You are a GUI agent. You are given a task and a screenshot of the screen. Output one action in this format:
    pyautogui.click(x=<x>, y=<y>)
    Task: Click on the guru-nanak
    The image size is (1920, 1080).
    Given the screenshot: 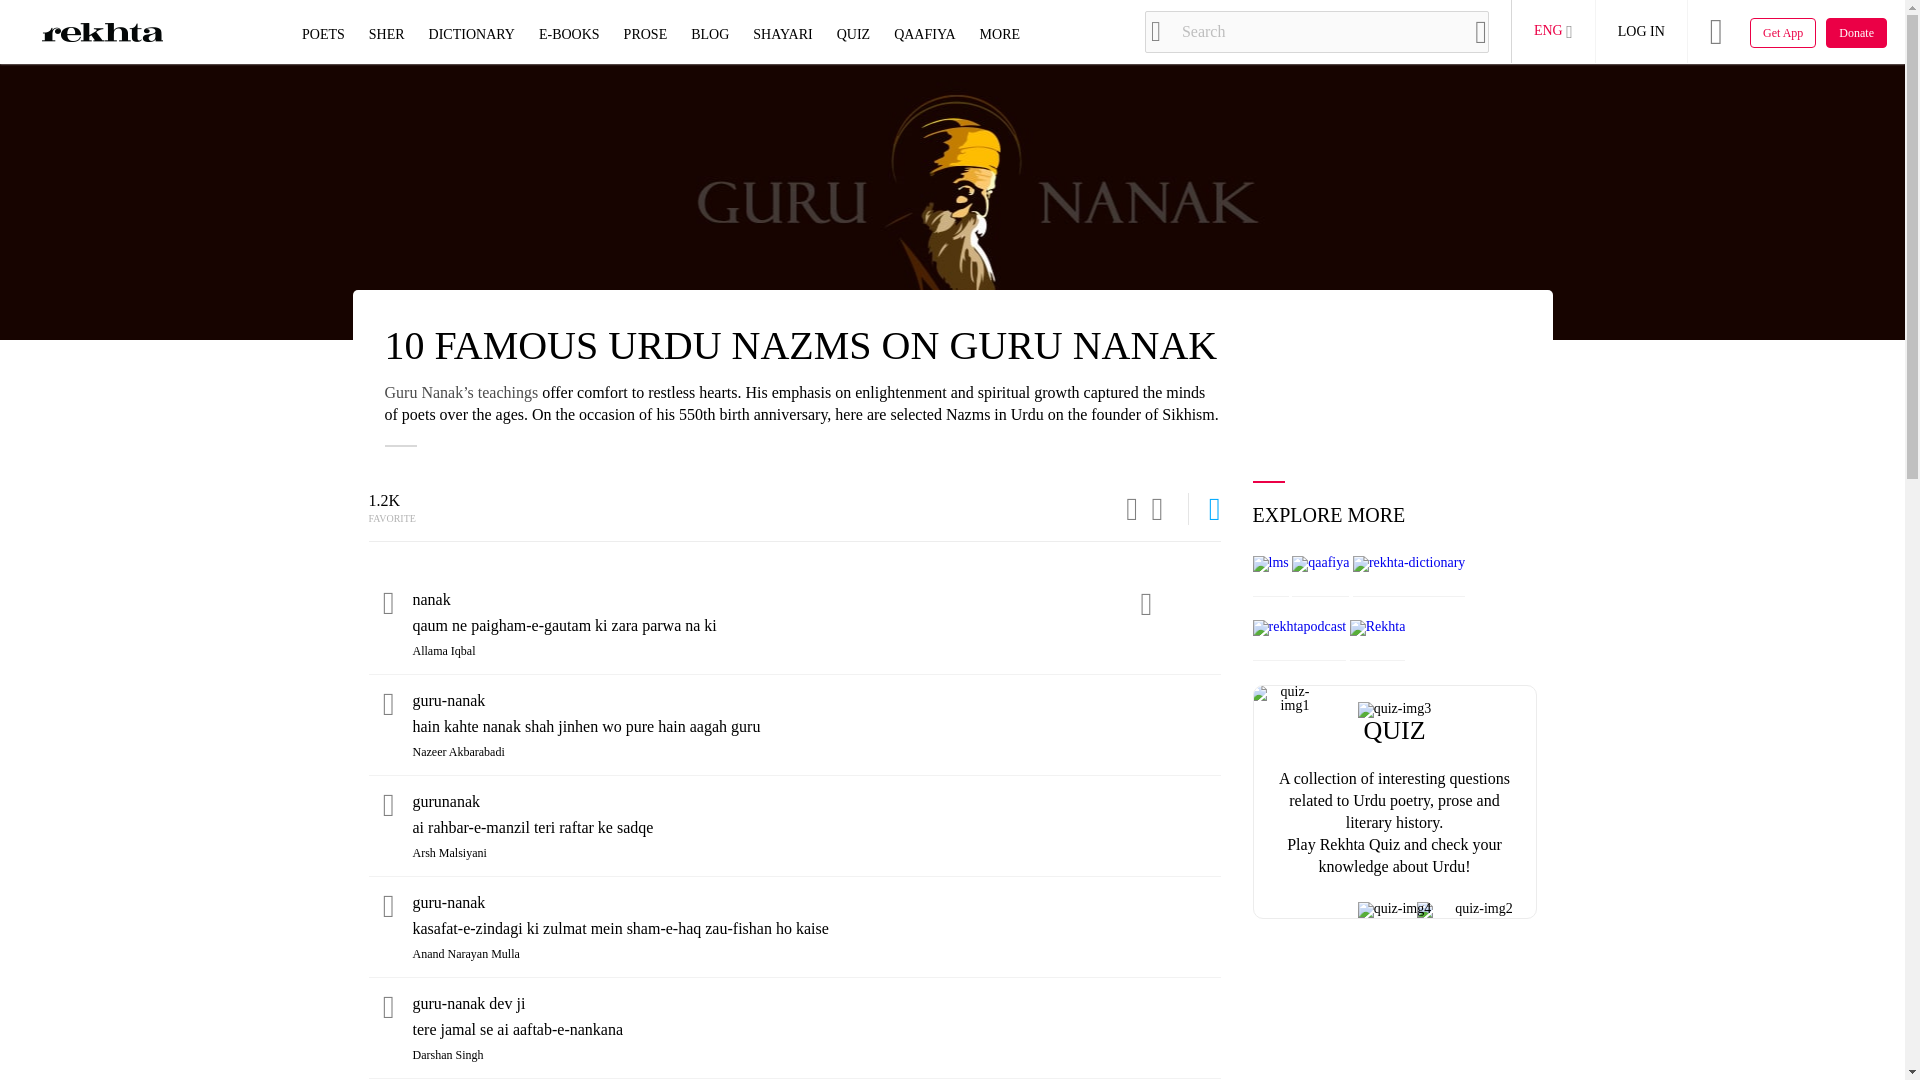 What is the action you would take?
    pyautogui.click(x=816, y=902)
    